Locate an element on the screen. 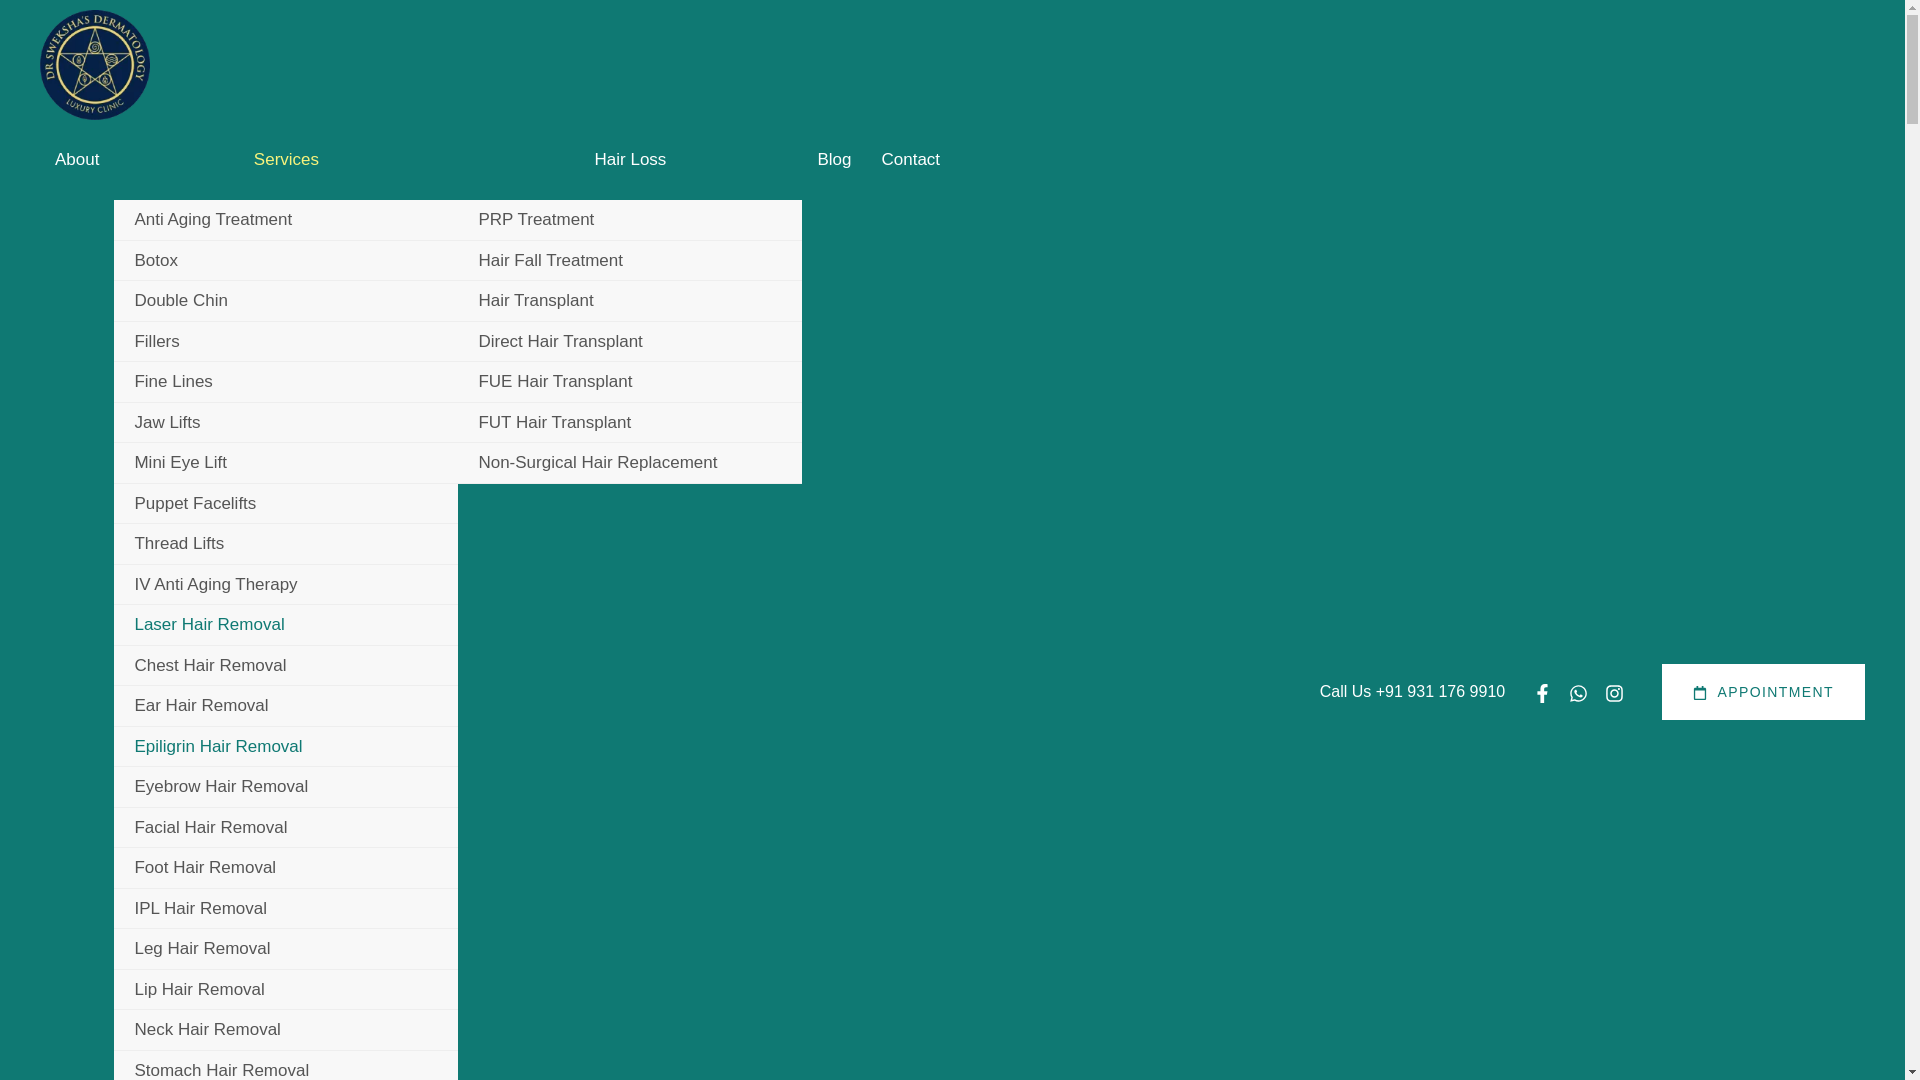 The height and width of the screenshot is (1080, 1920). Jaw Lifts is located at coordinates (286, 422).